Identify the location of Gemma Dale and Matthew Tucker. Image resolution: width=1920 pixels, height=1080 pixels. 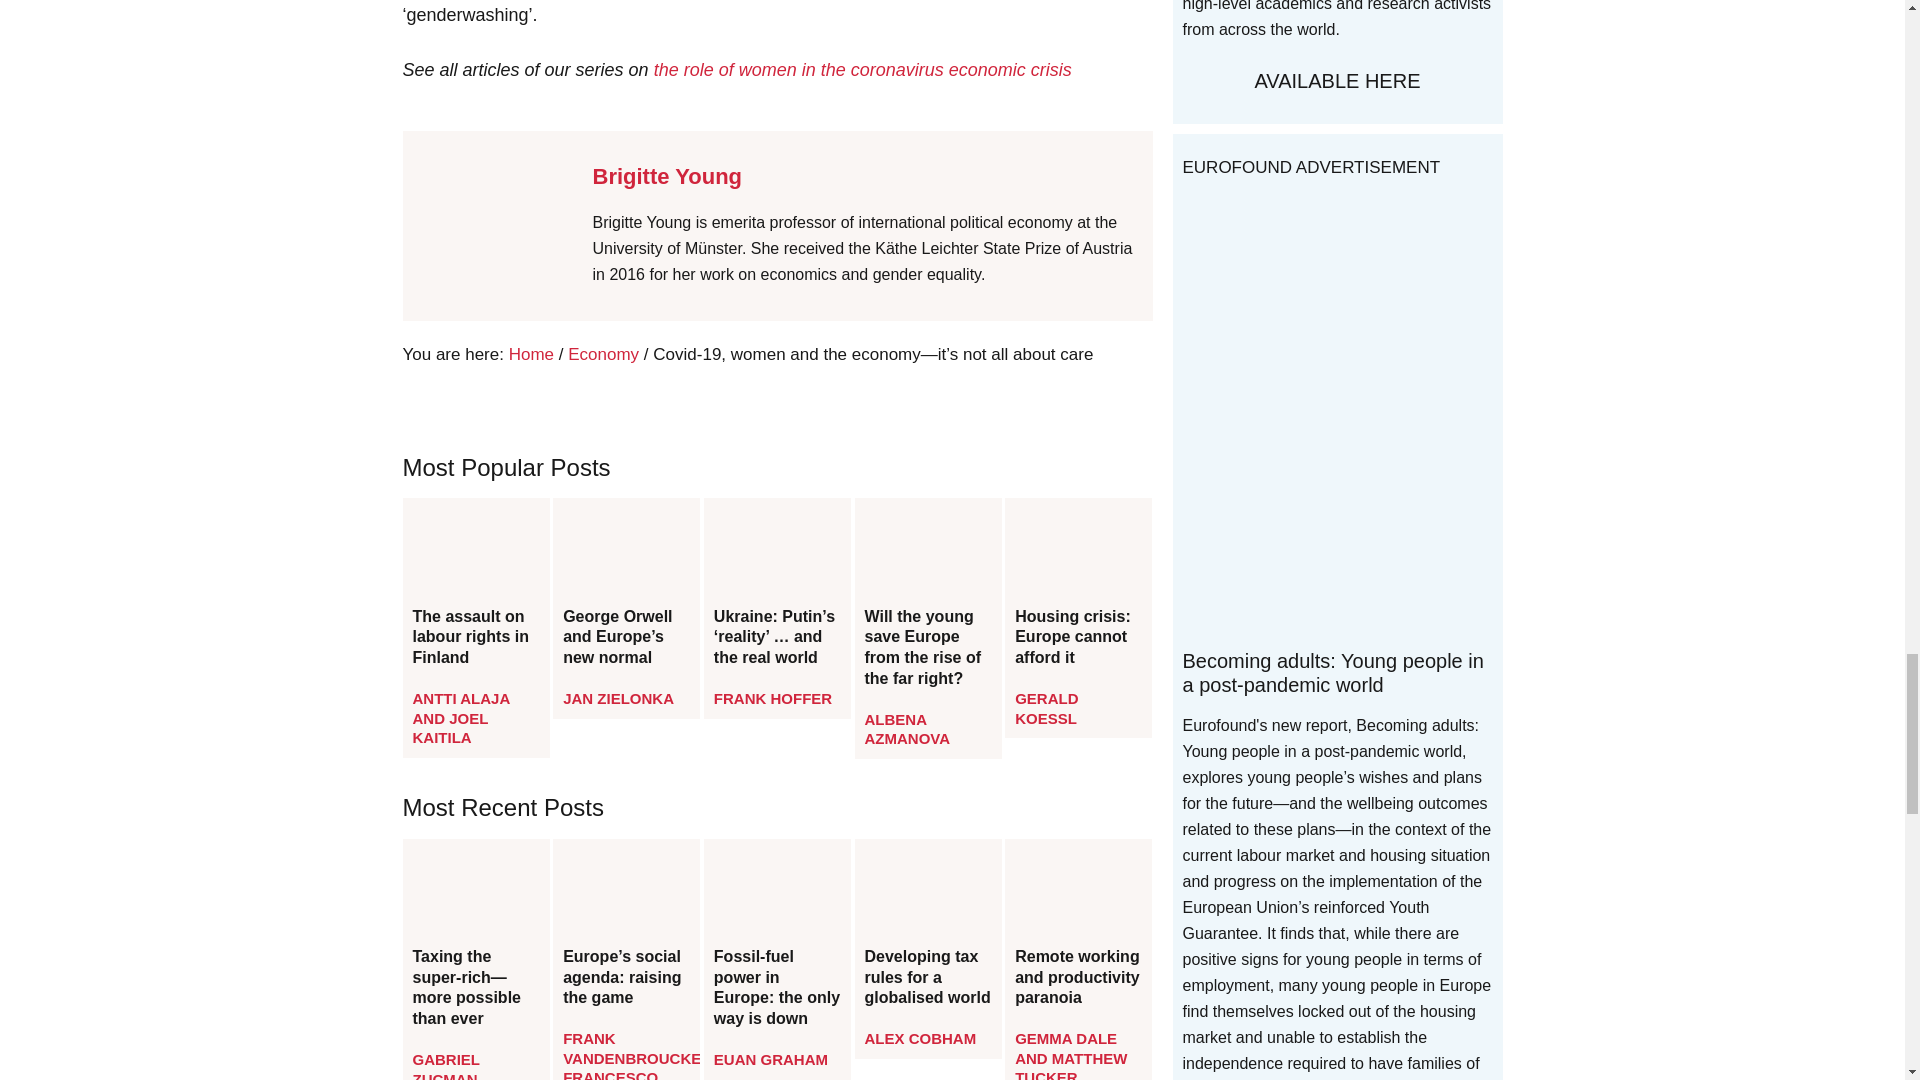
(1071, 1055).